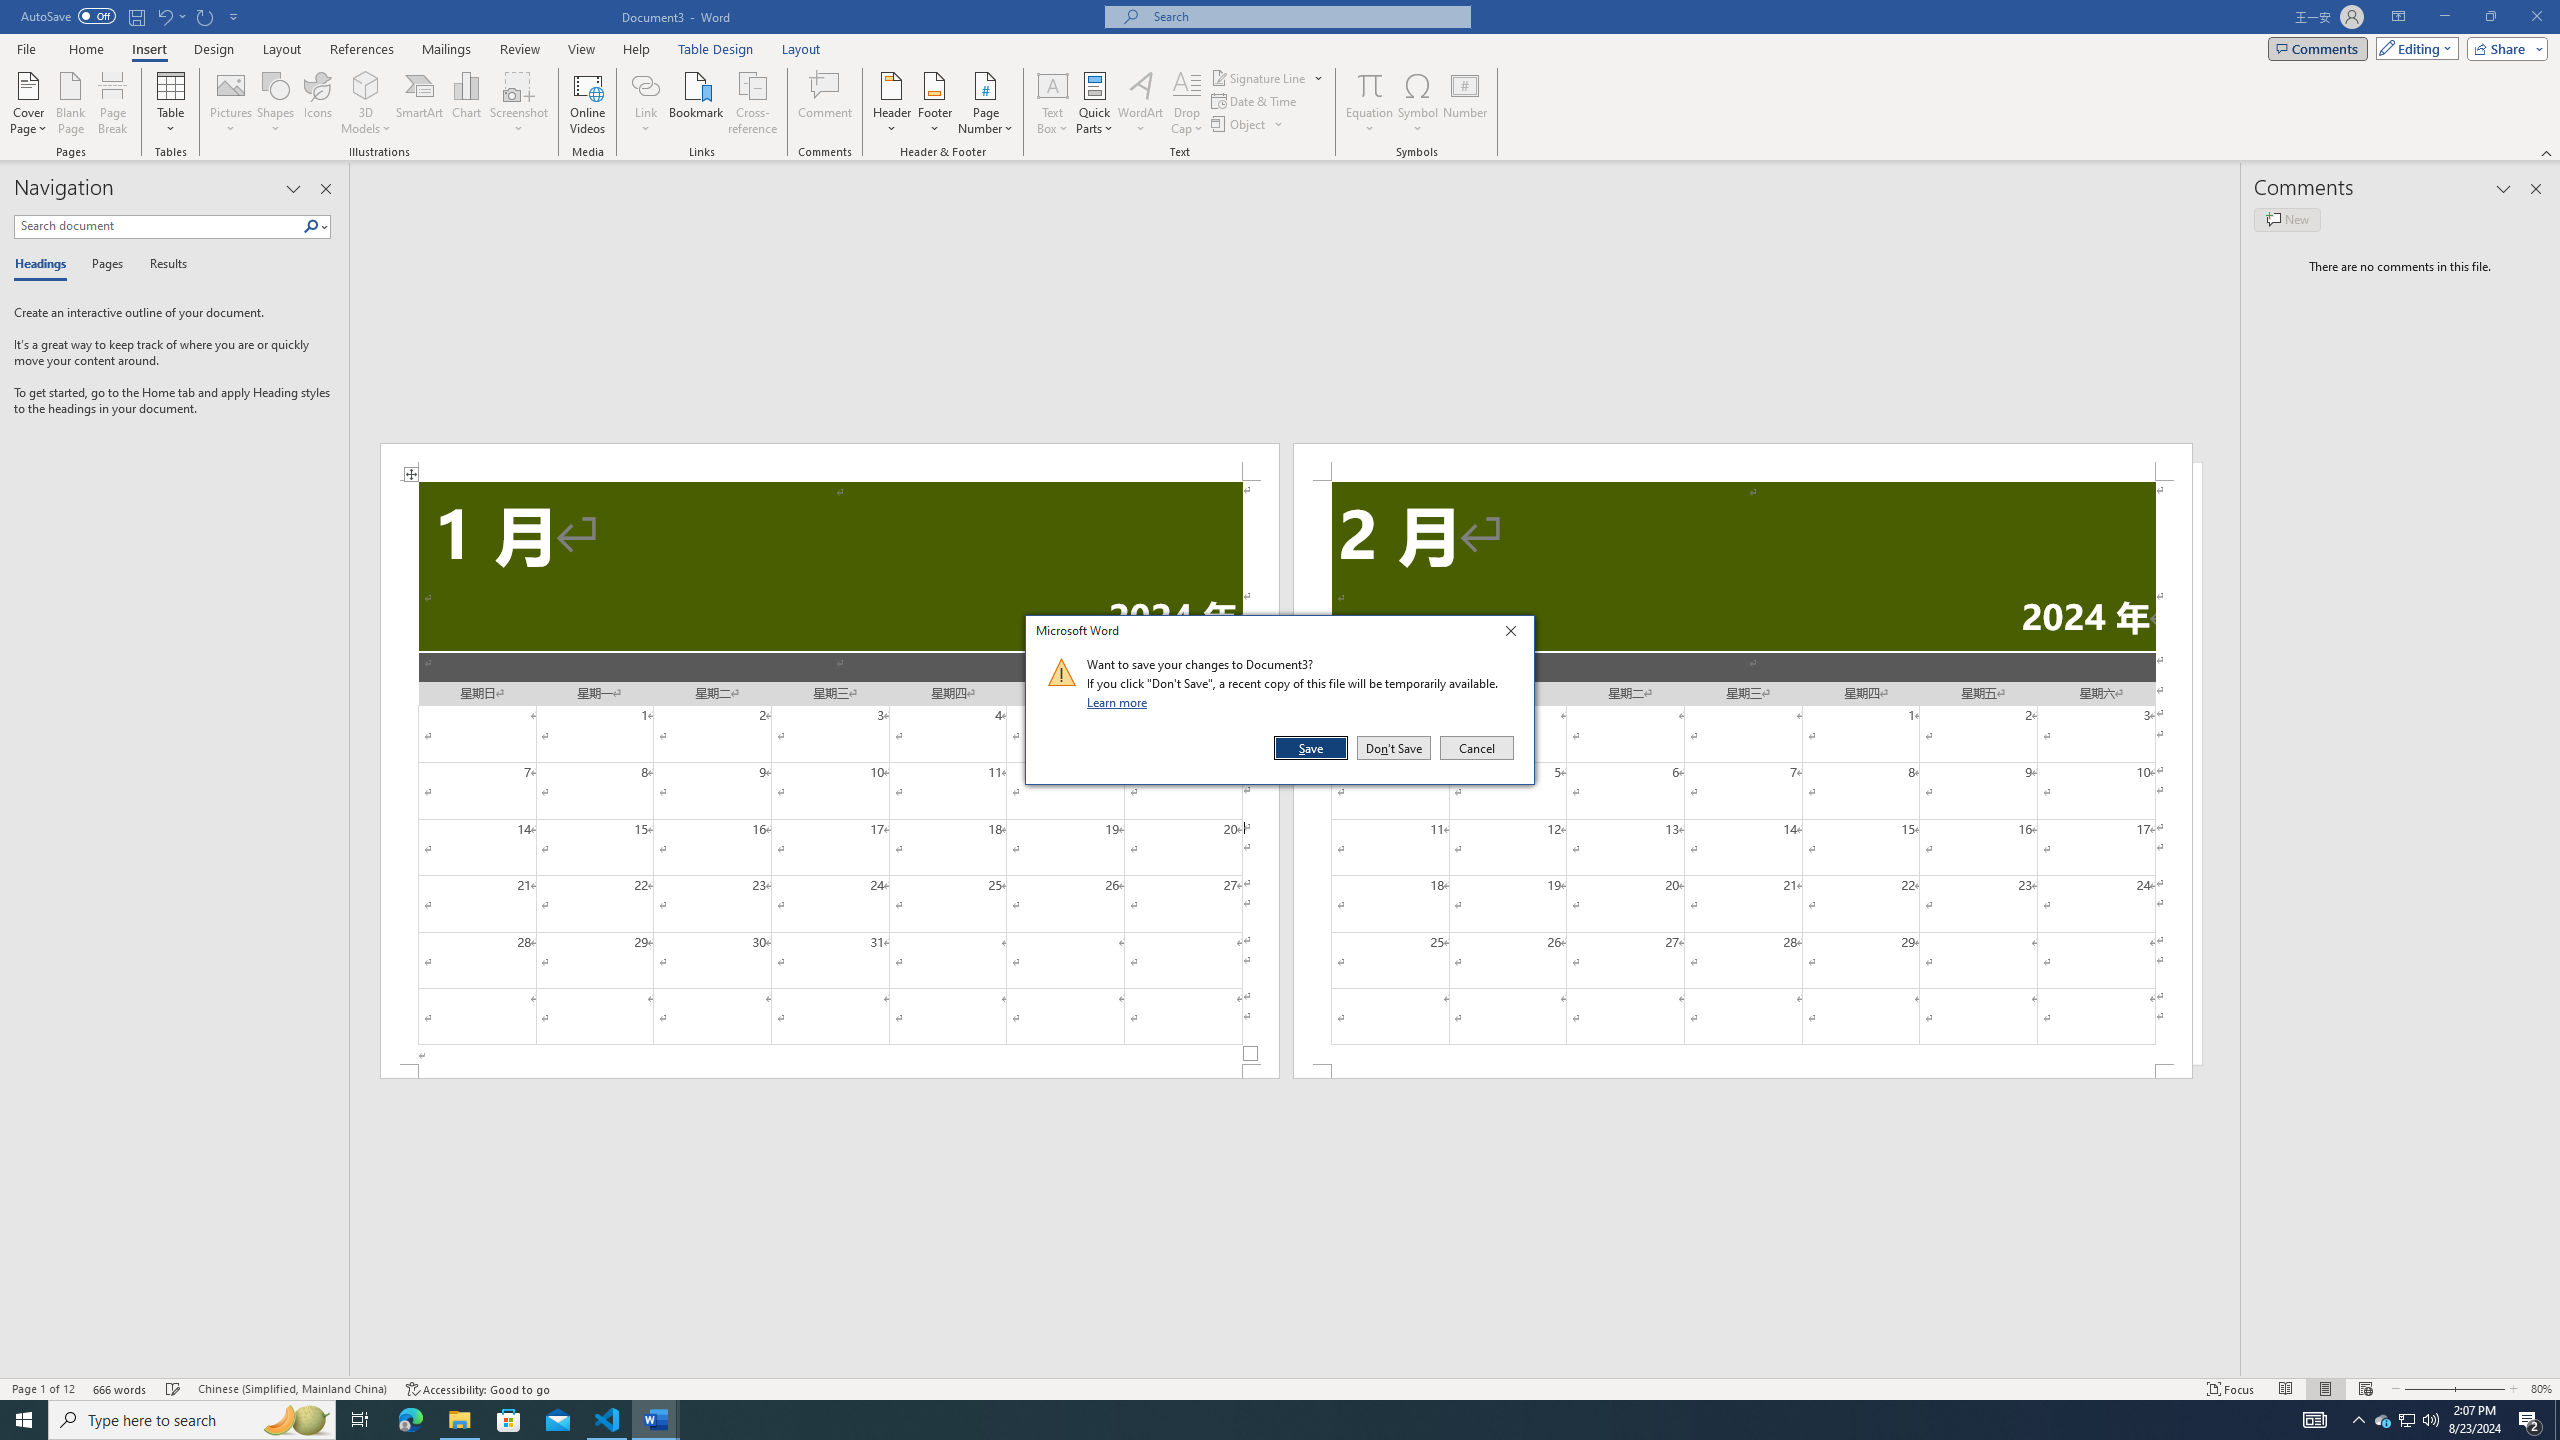 The image size is (2560, 1440). I want to click on Zoom Out, so click(1262, 1420).